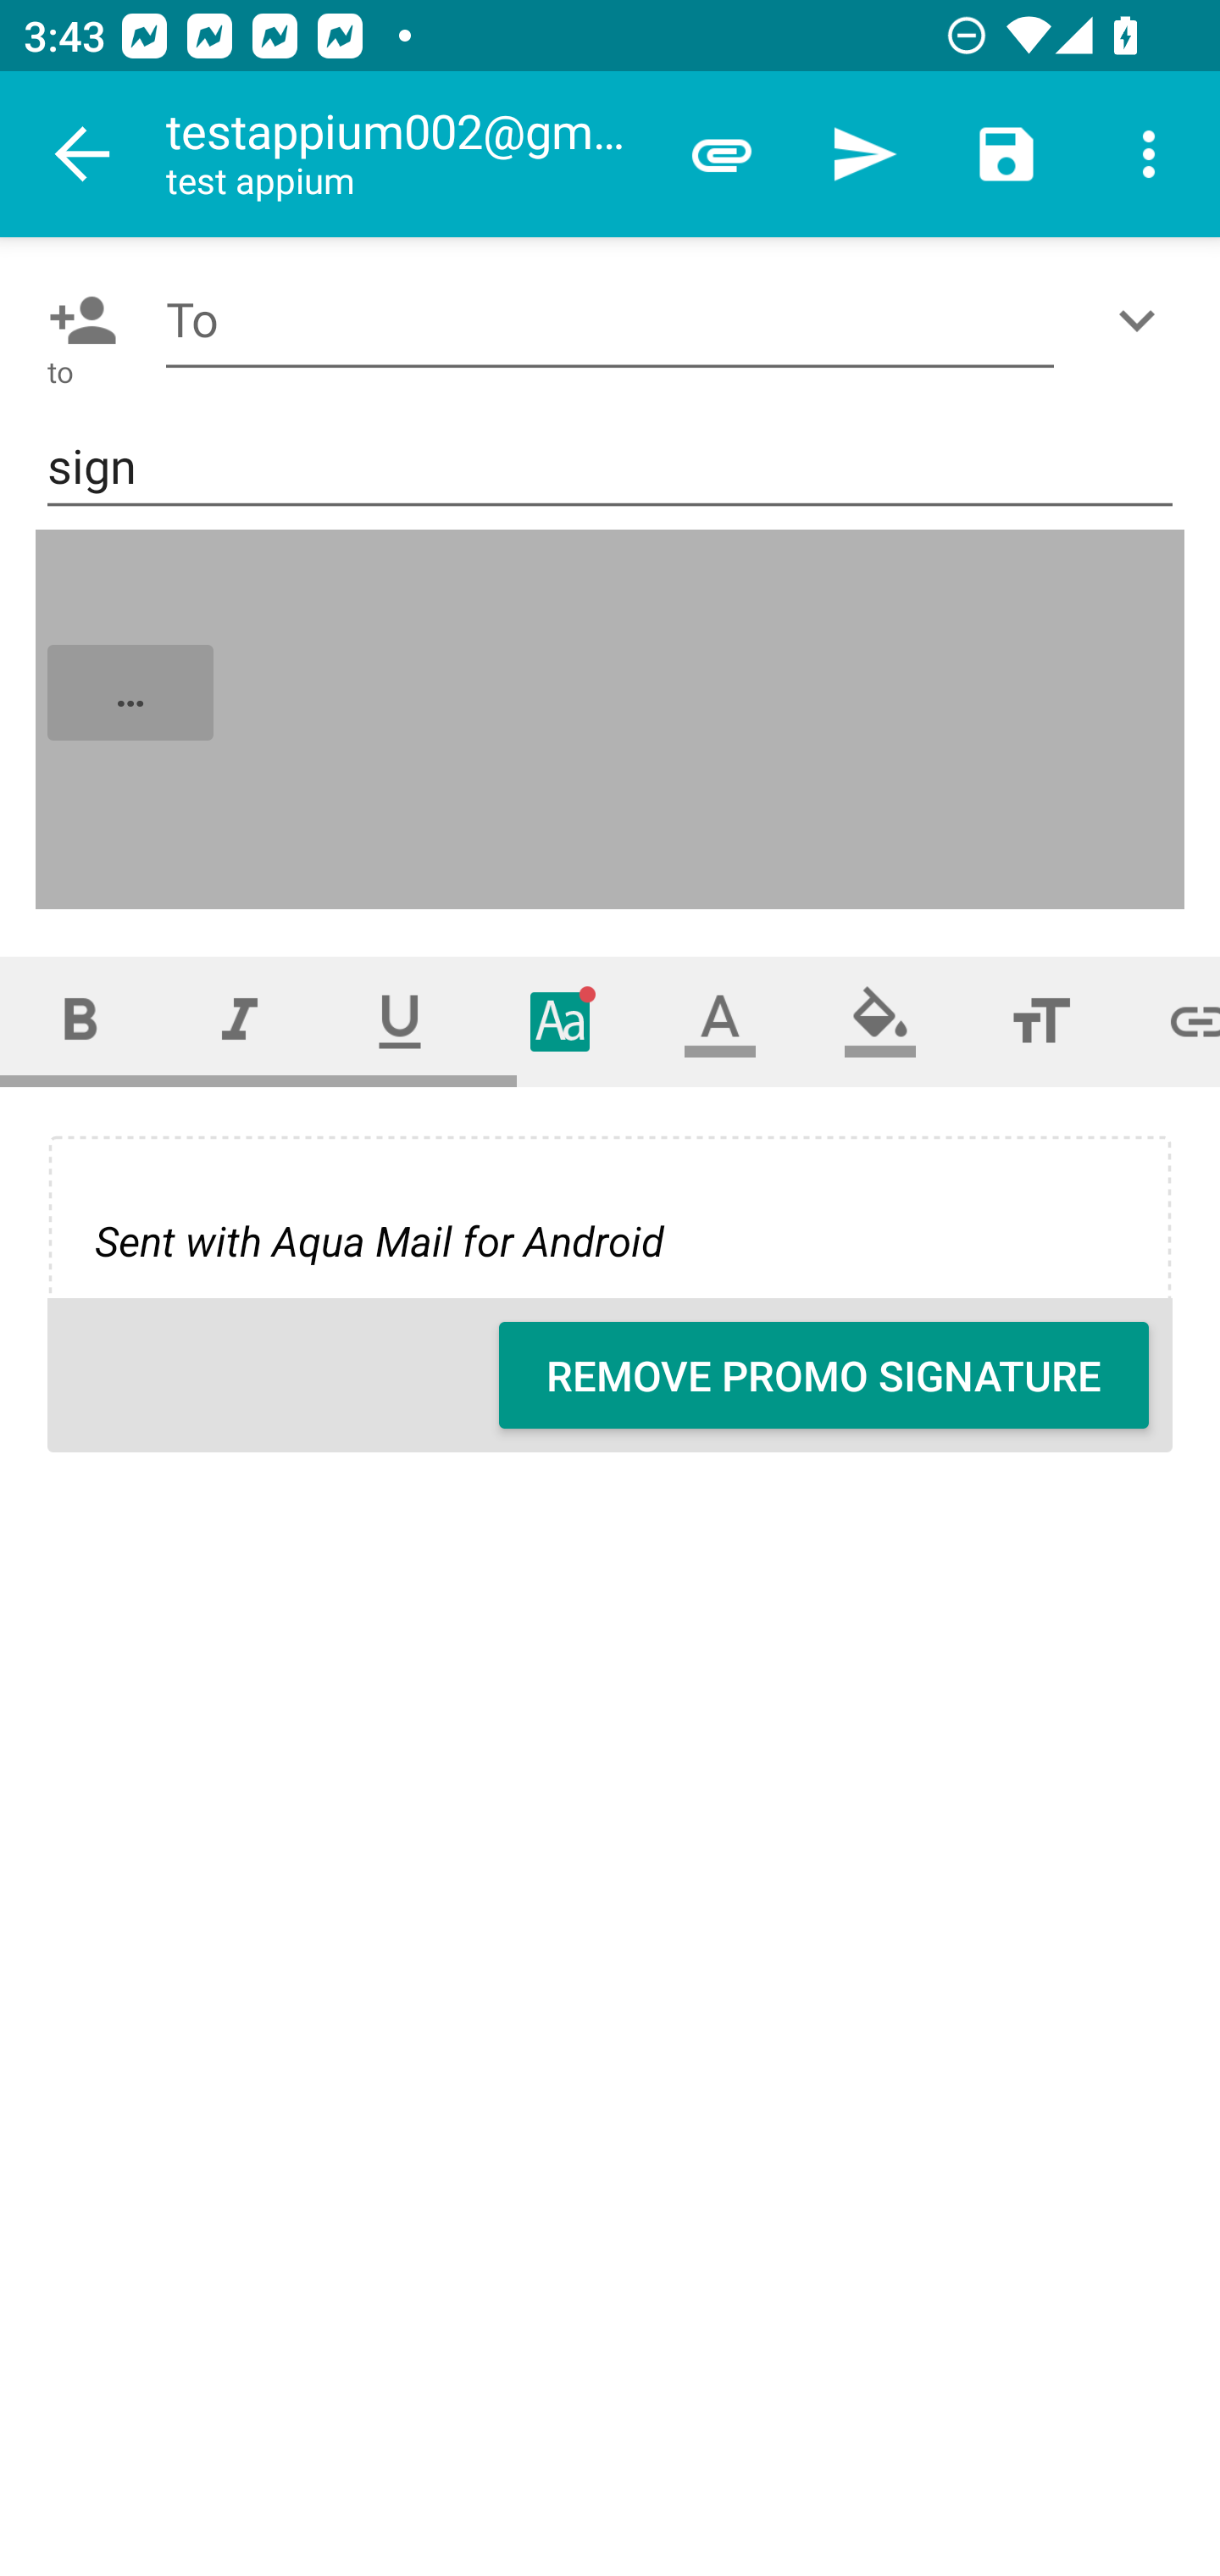  I want to click on Typeface (font), so click(561, 1020).